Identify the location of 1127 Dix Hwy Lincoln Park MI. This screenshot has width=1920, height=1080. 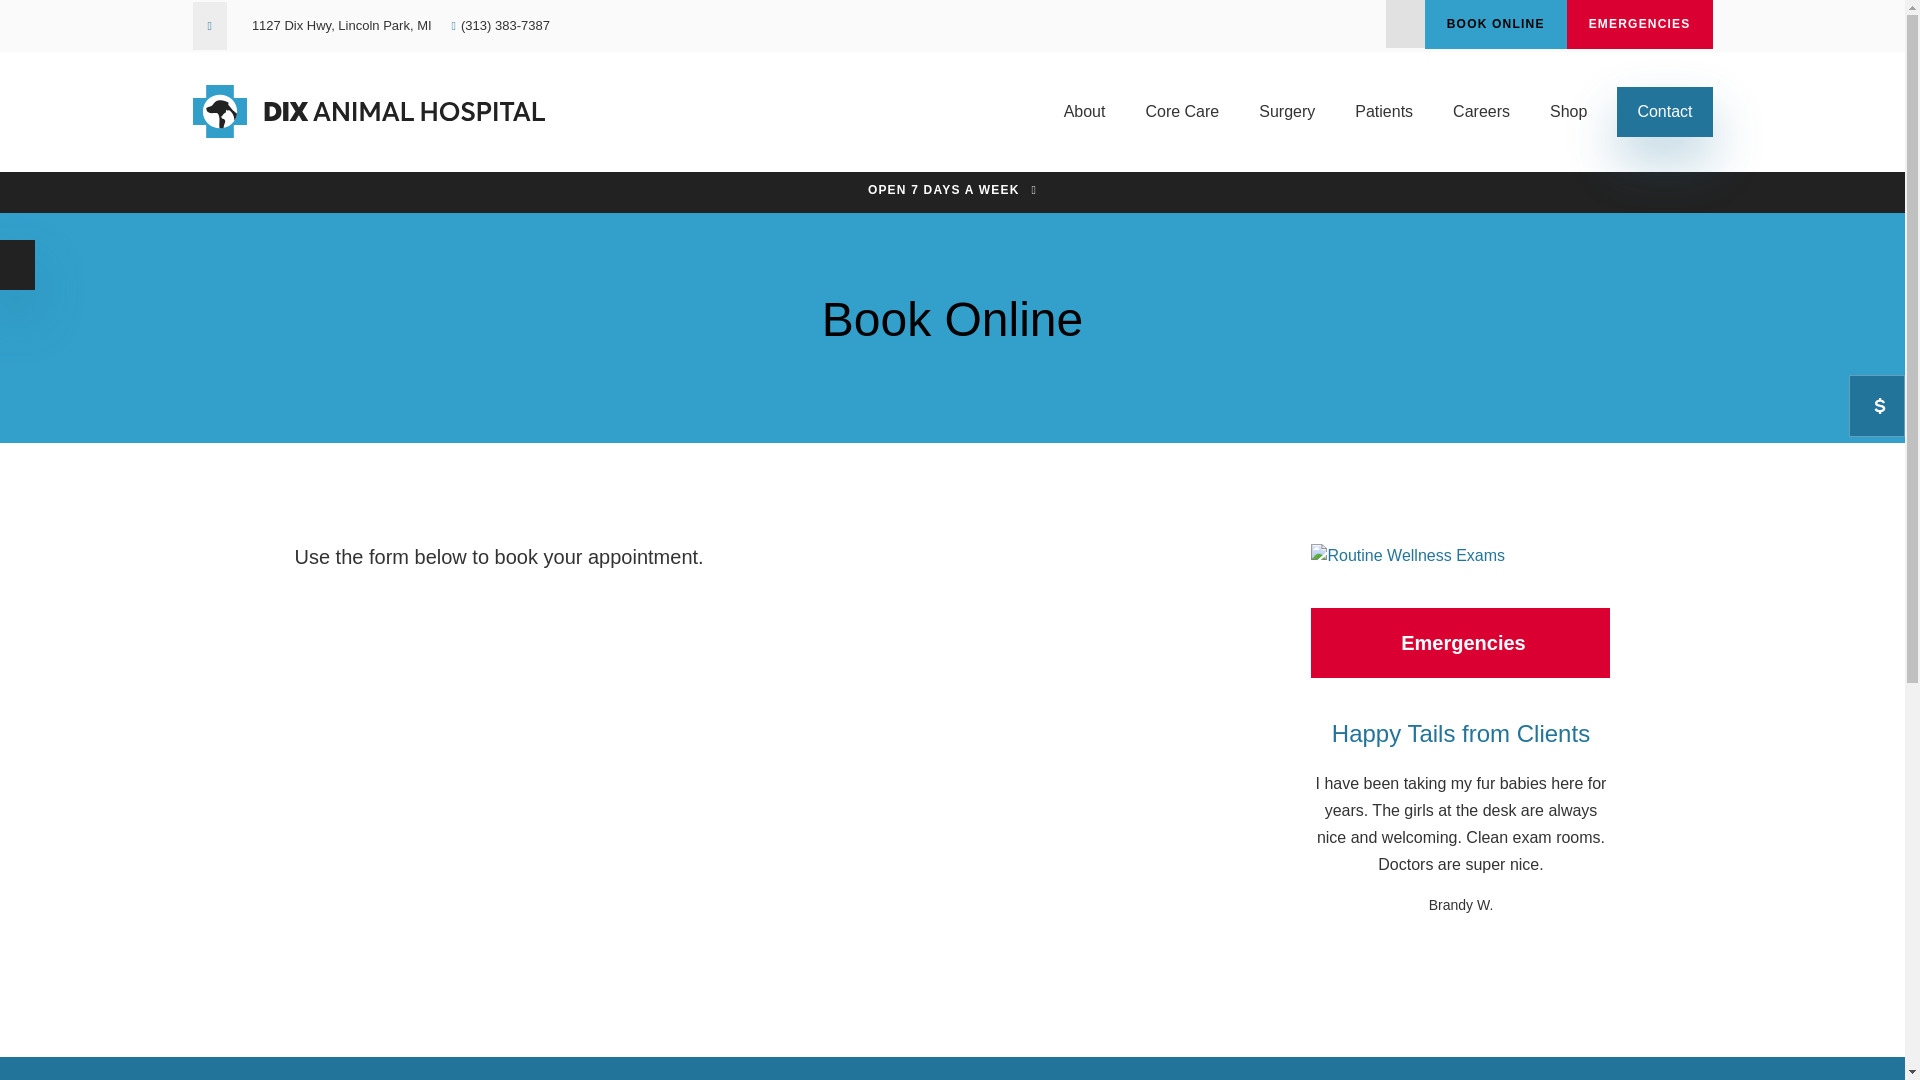
(342, 26).